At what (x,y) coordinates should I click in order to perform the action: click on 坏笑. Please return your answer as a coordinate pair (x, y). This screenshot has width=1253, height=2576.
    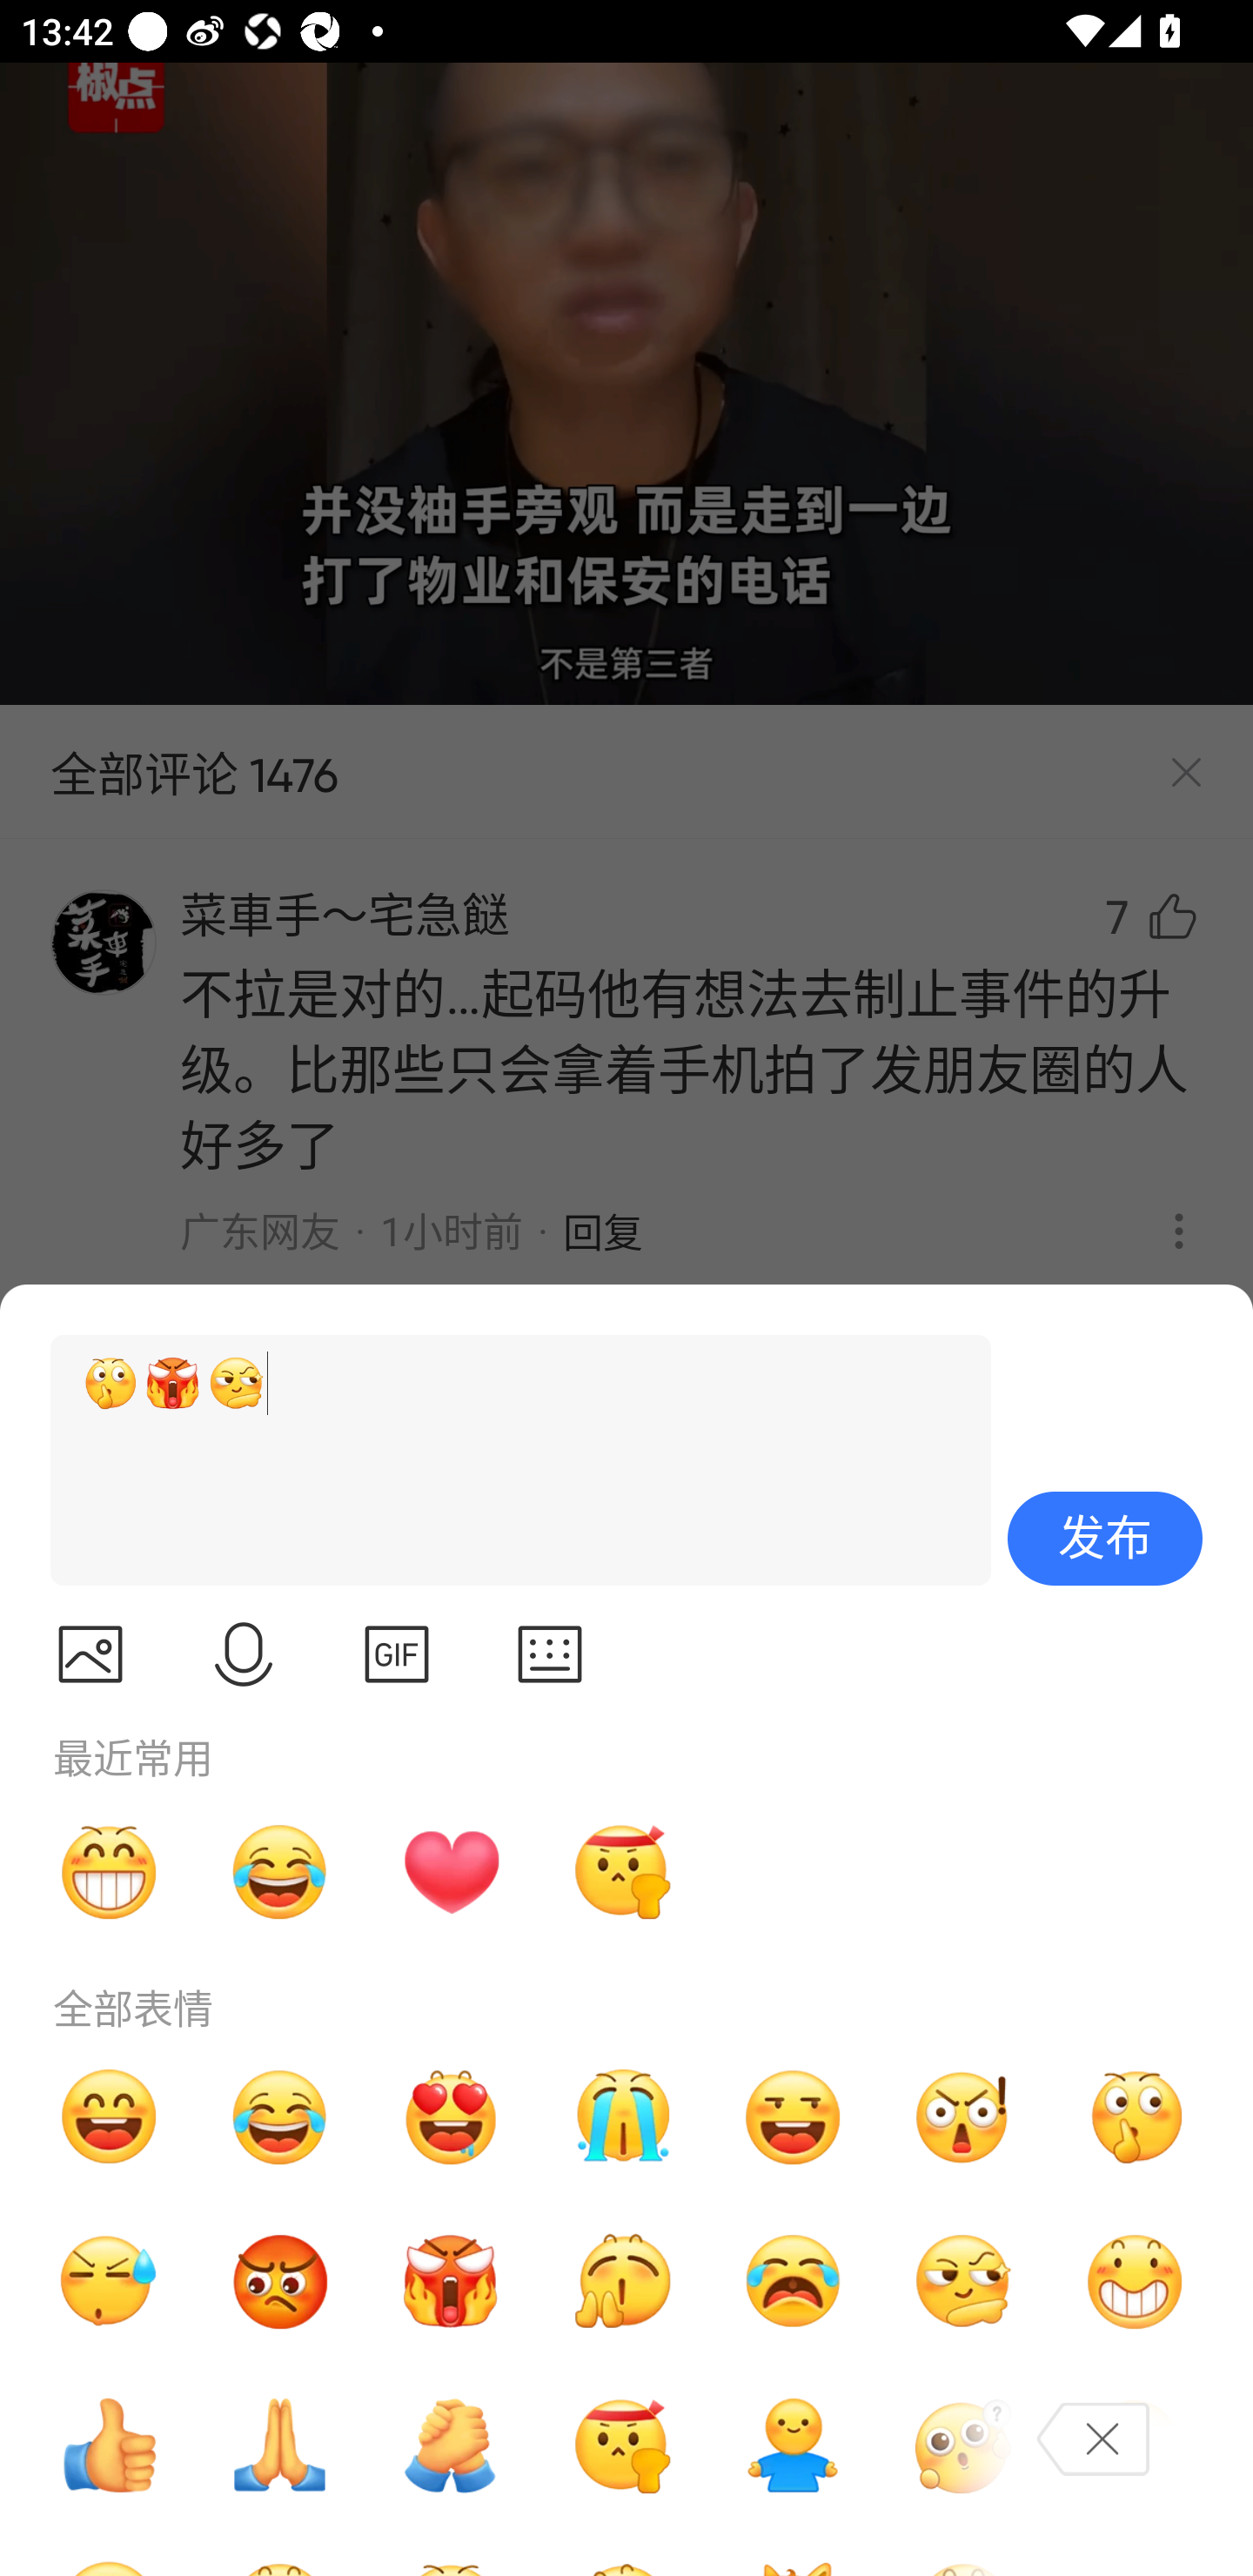
    Looking at the image, I should click on (1135, 2282).